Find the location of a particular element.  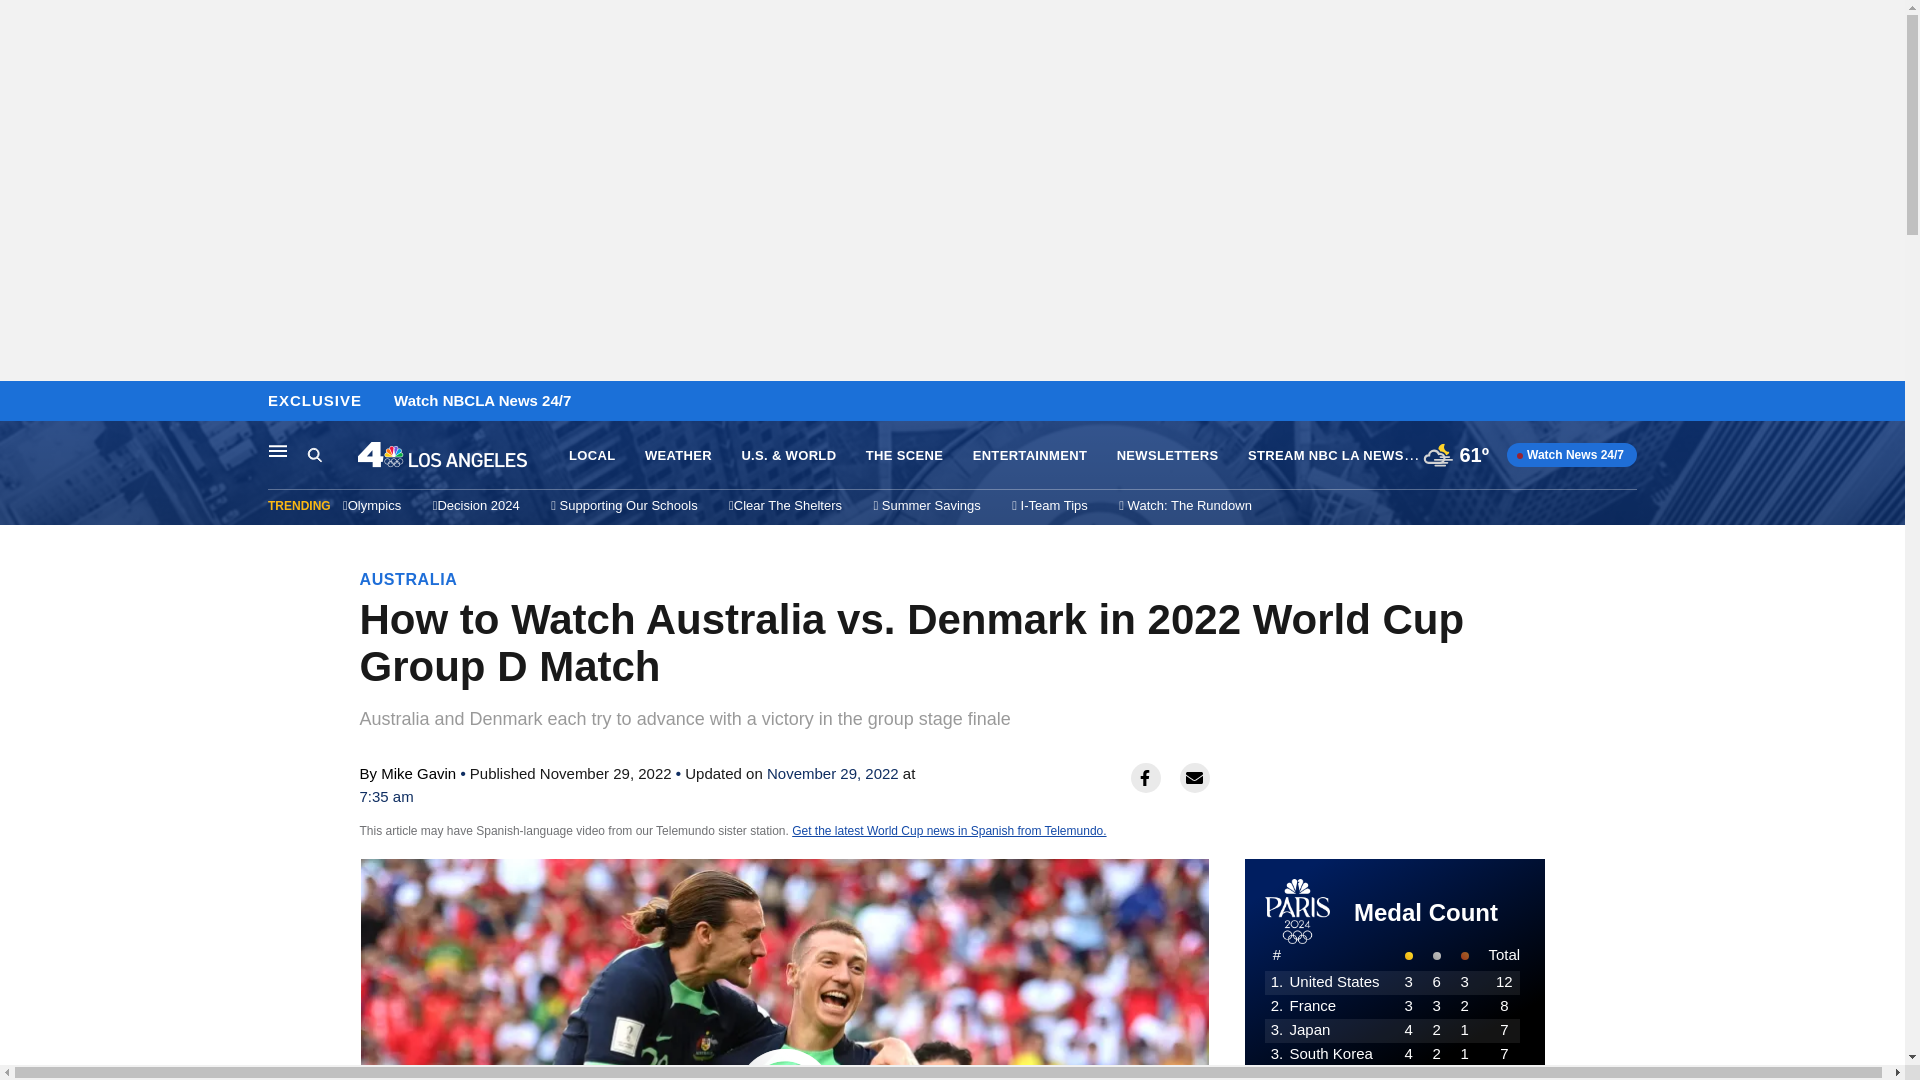

Get the latest World Cup news in Spanish from Telemundo. is located at coordinates (948, 831).